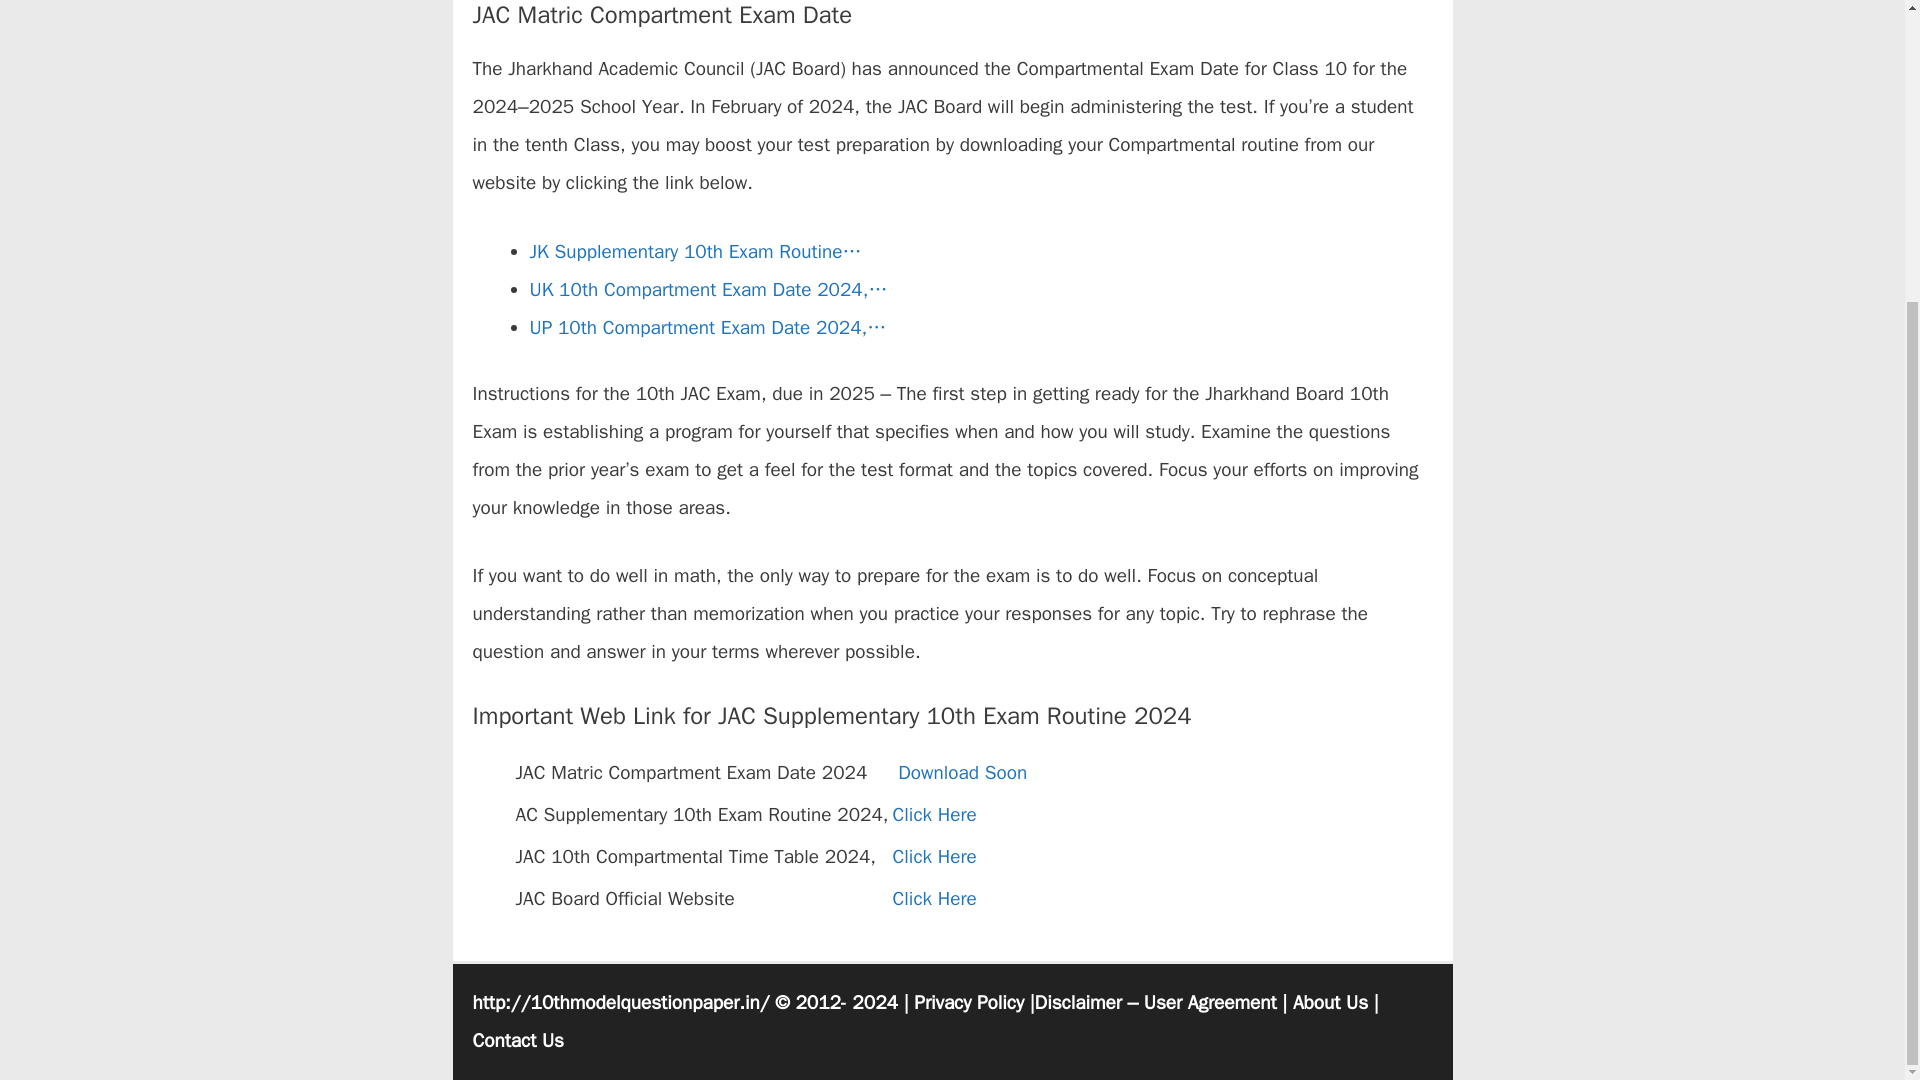  Describe the element at coordinates (1330, 1003) in the screenshot. I see `About Us` at that location.